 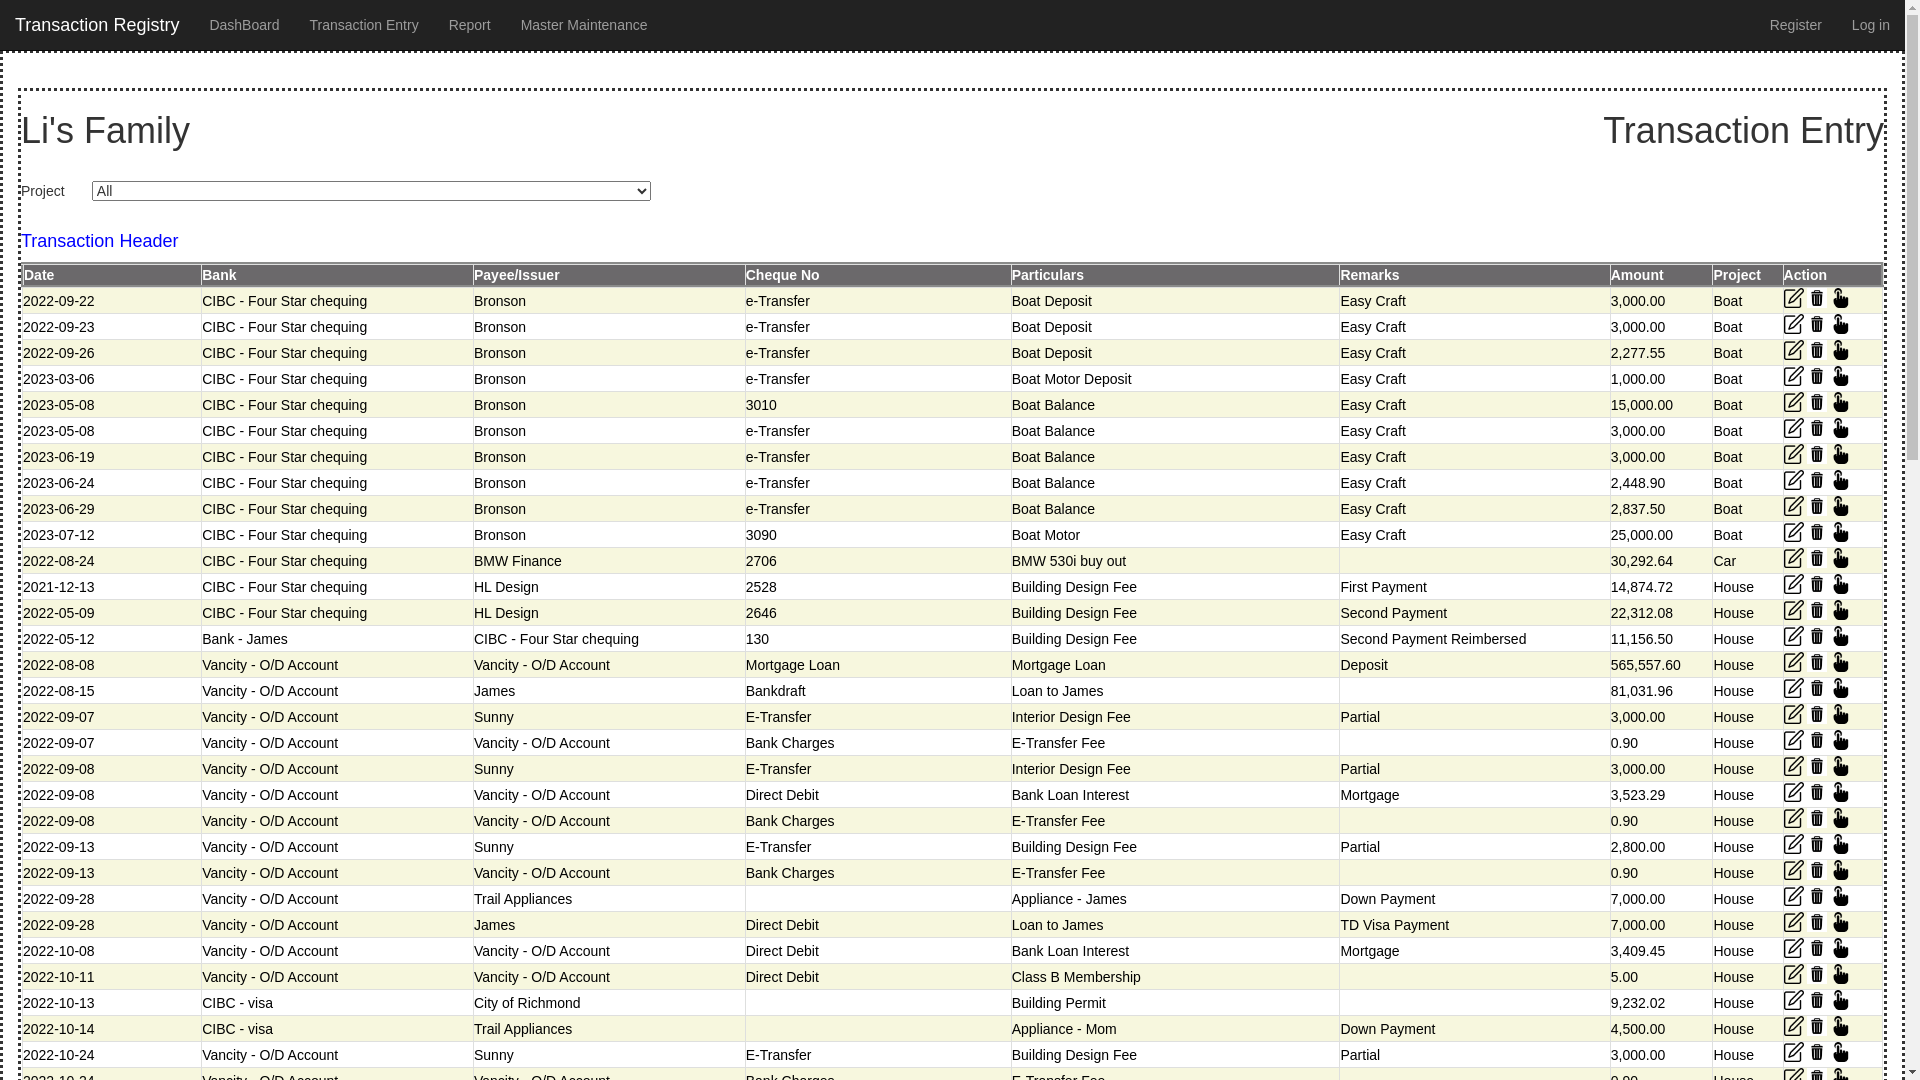 I want to click on Delete, so click(x=1817, y=818).